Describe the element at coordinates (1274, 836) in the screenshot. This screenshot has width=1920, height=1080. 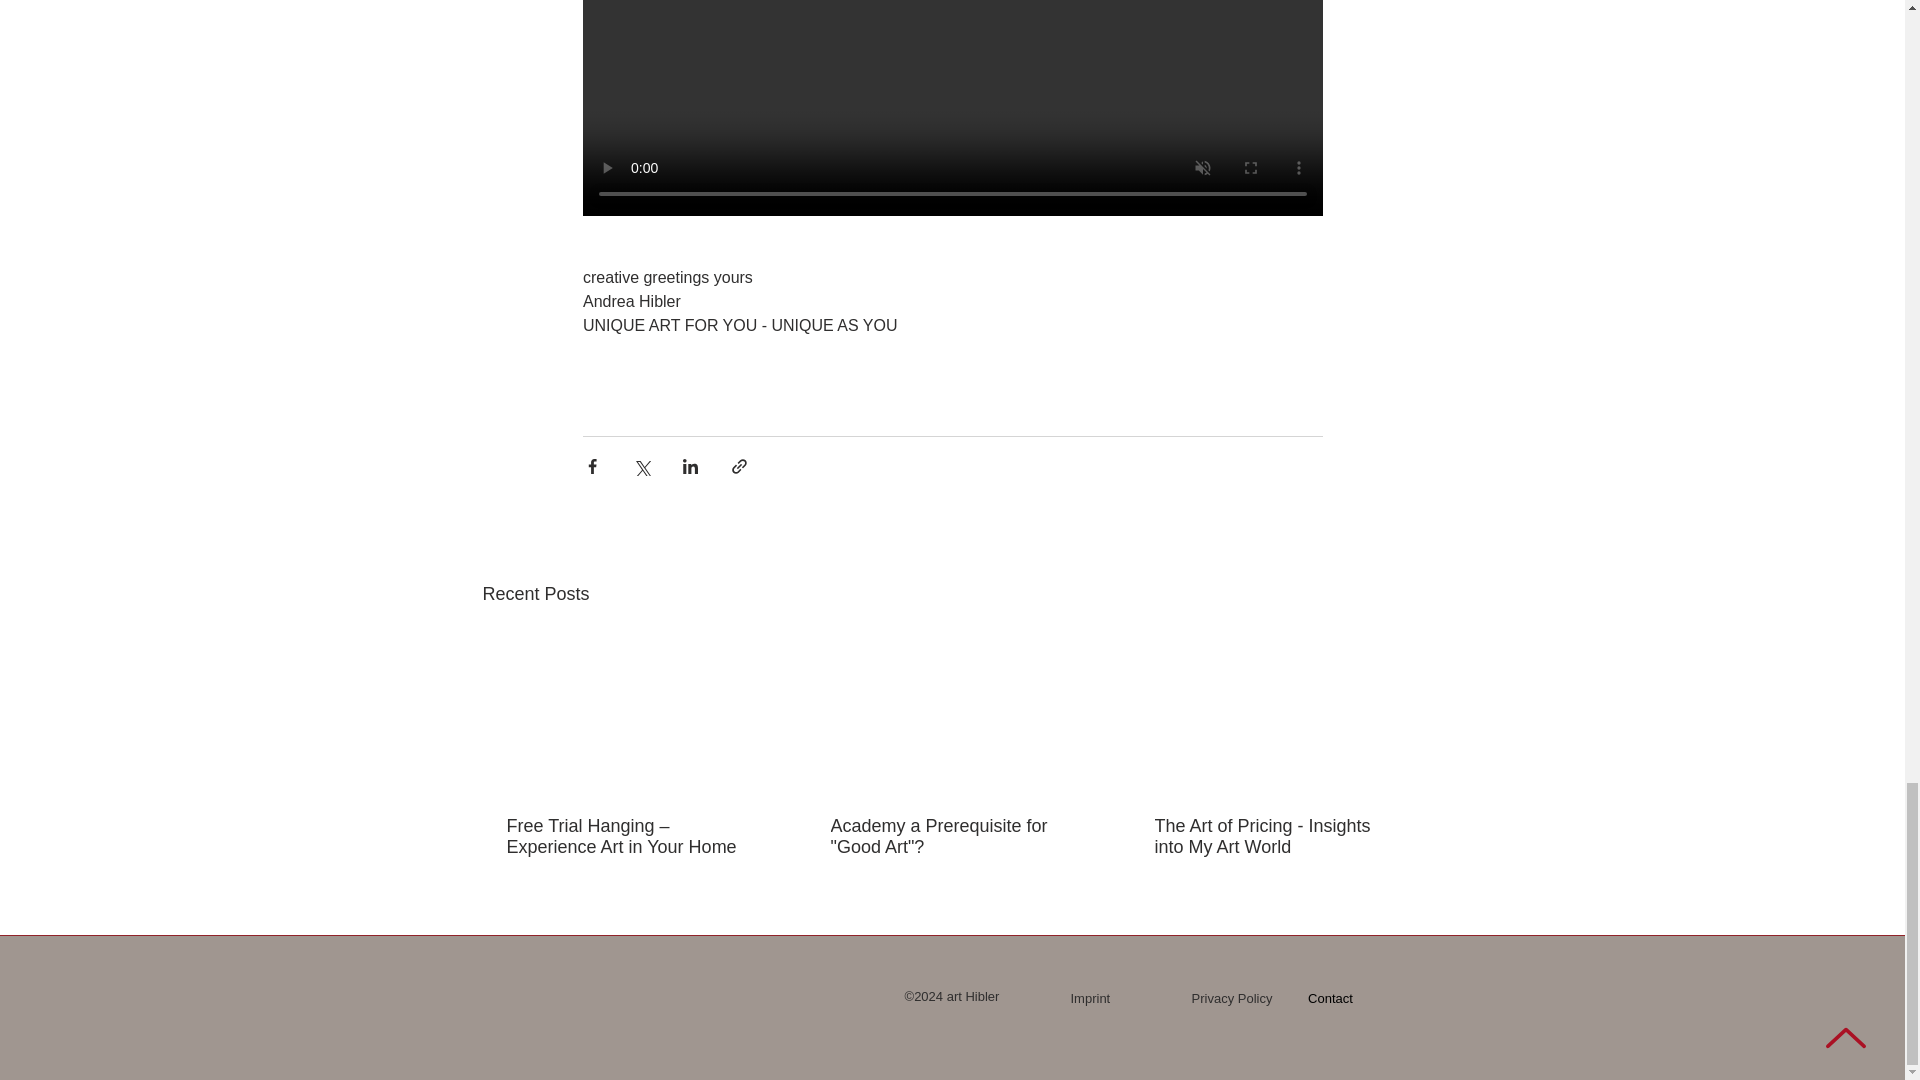
I see `The Art of Pricing - Insights into My Art World` at that location.